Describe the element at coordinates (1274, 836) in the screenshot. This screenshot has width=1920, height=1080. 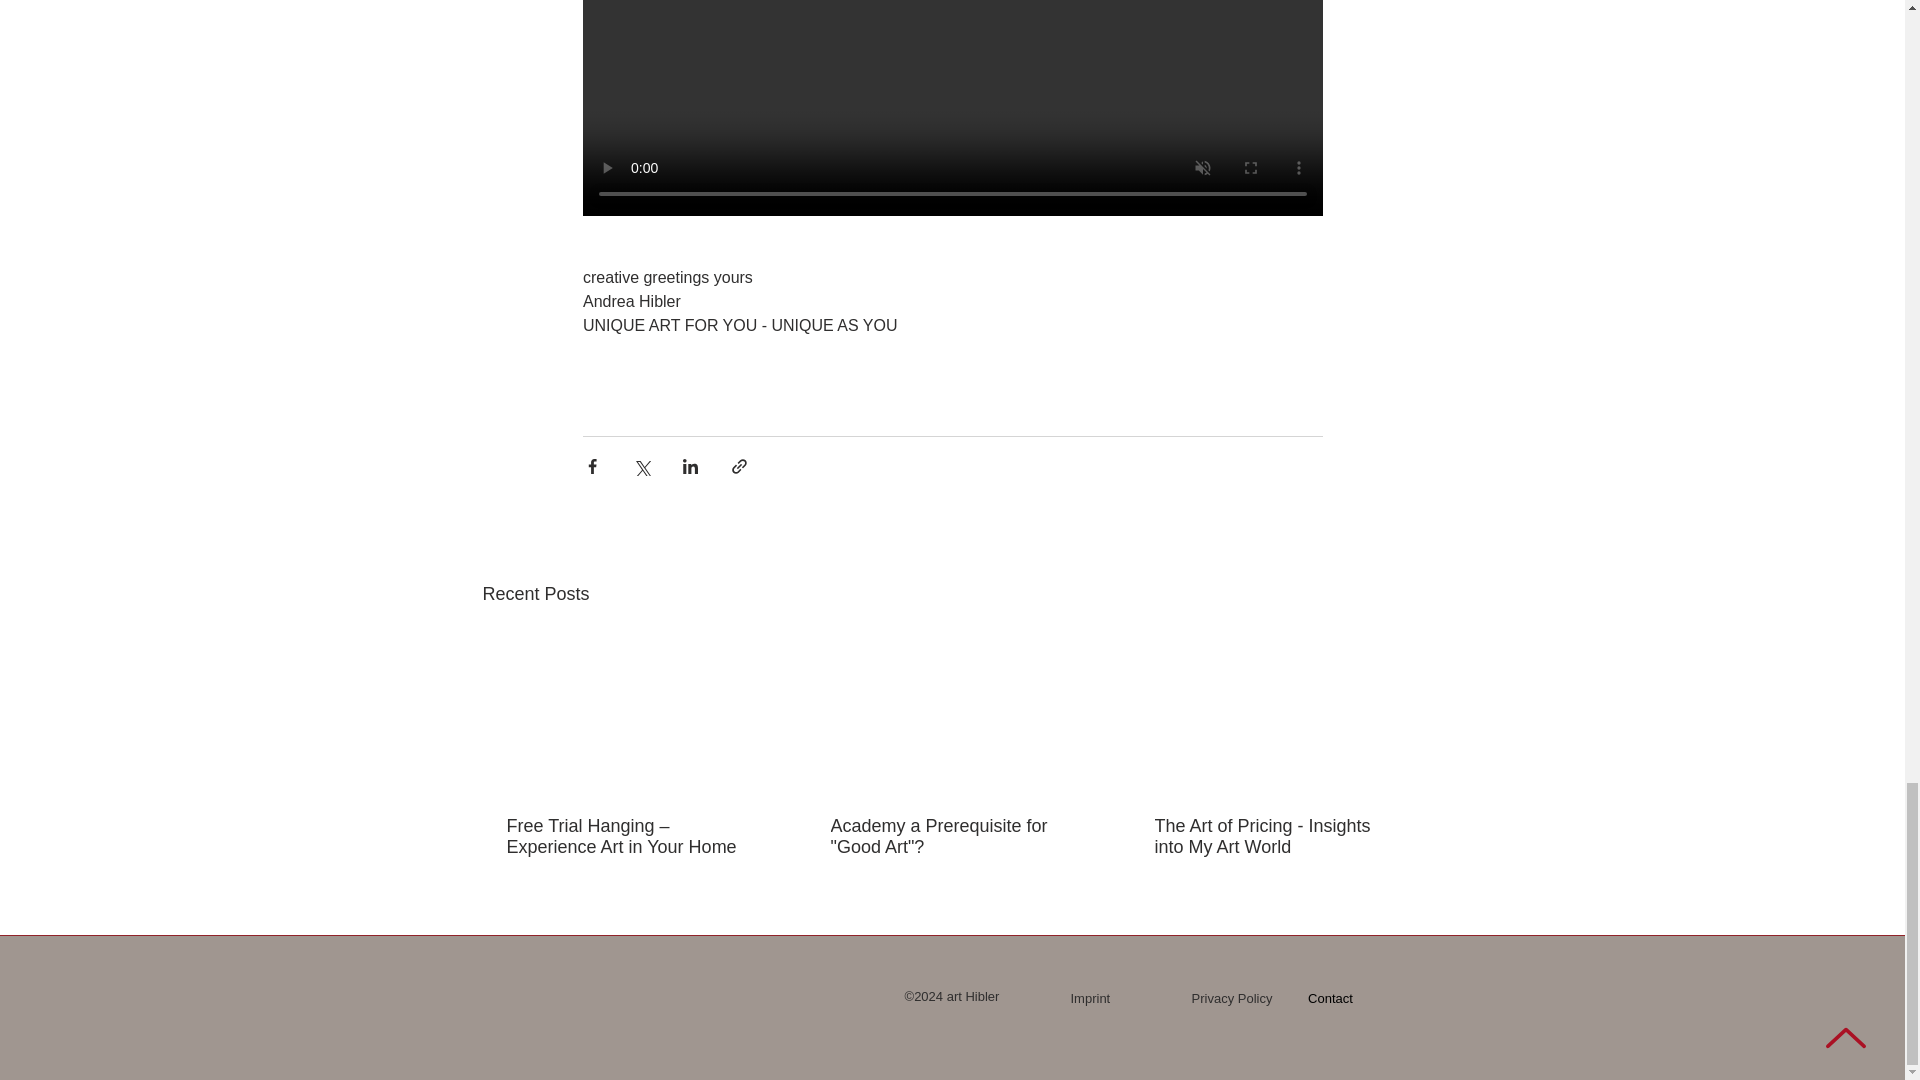
I see `The Art of Pricing - Insights into My Art World` at that location.